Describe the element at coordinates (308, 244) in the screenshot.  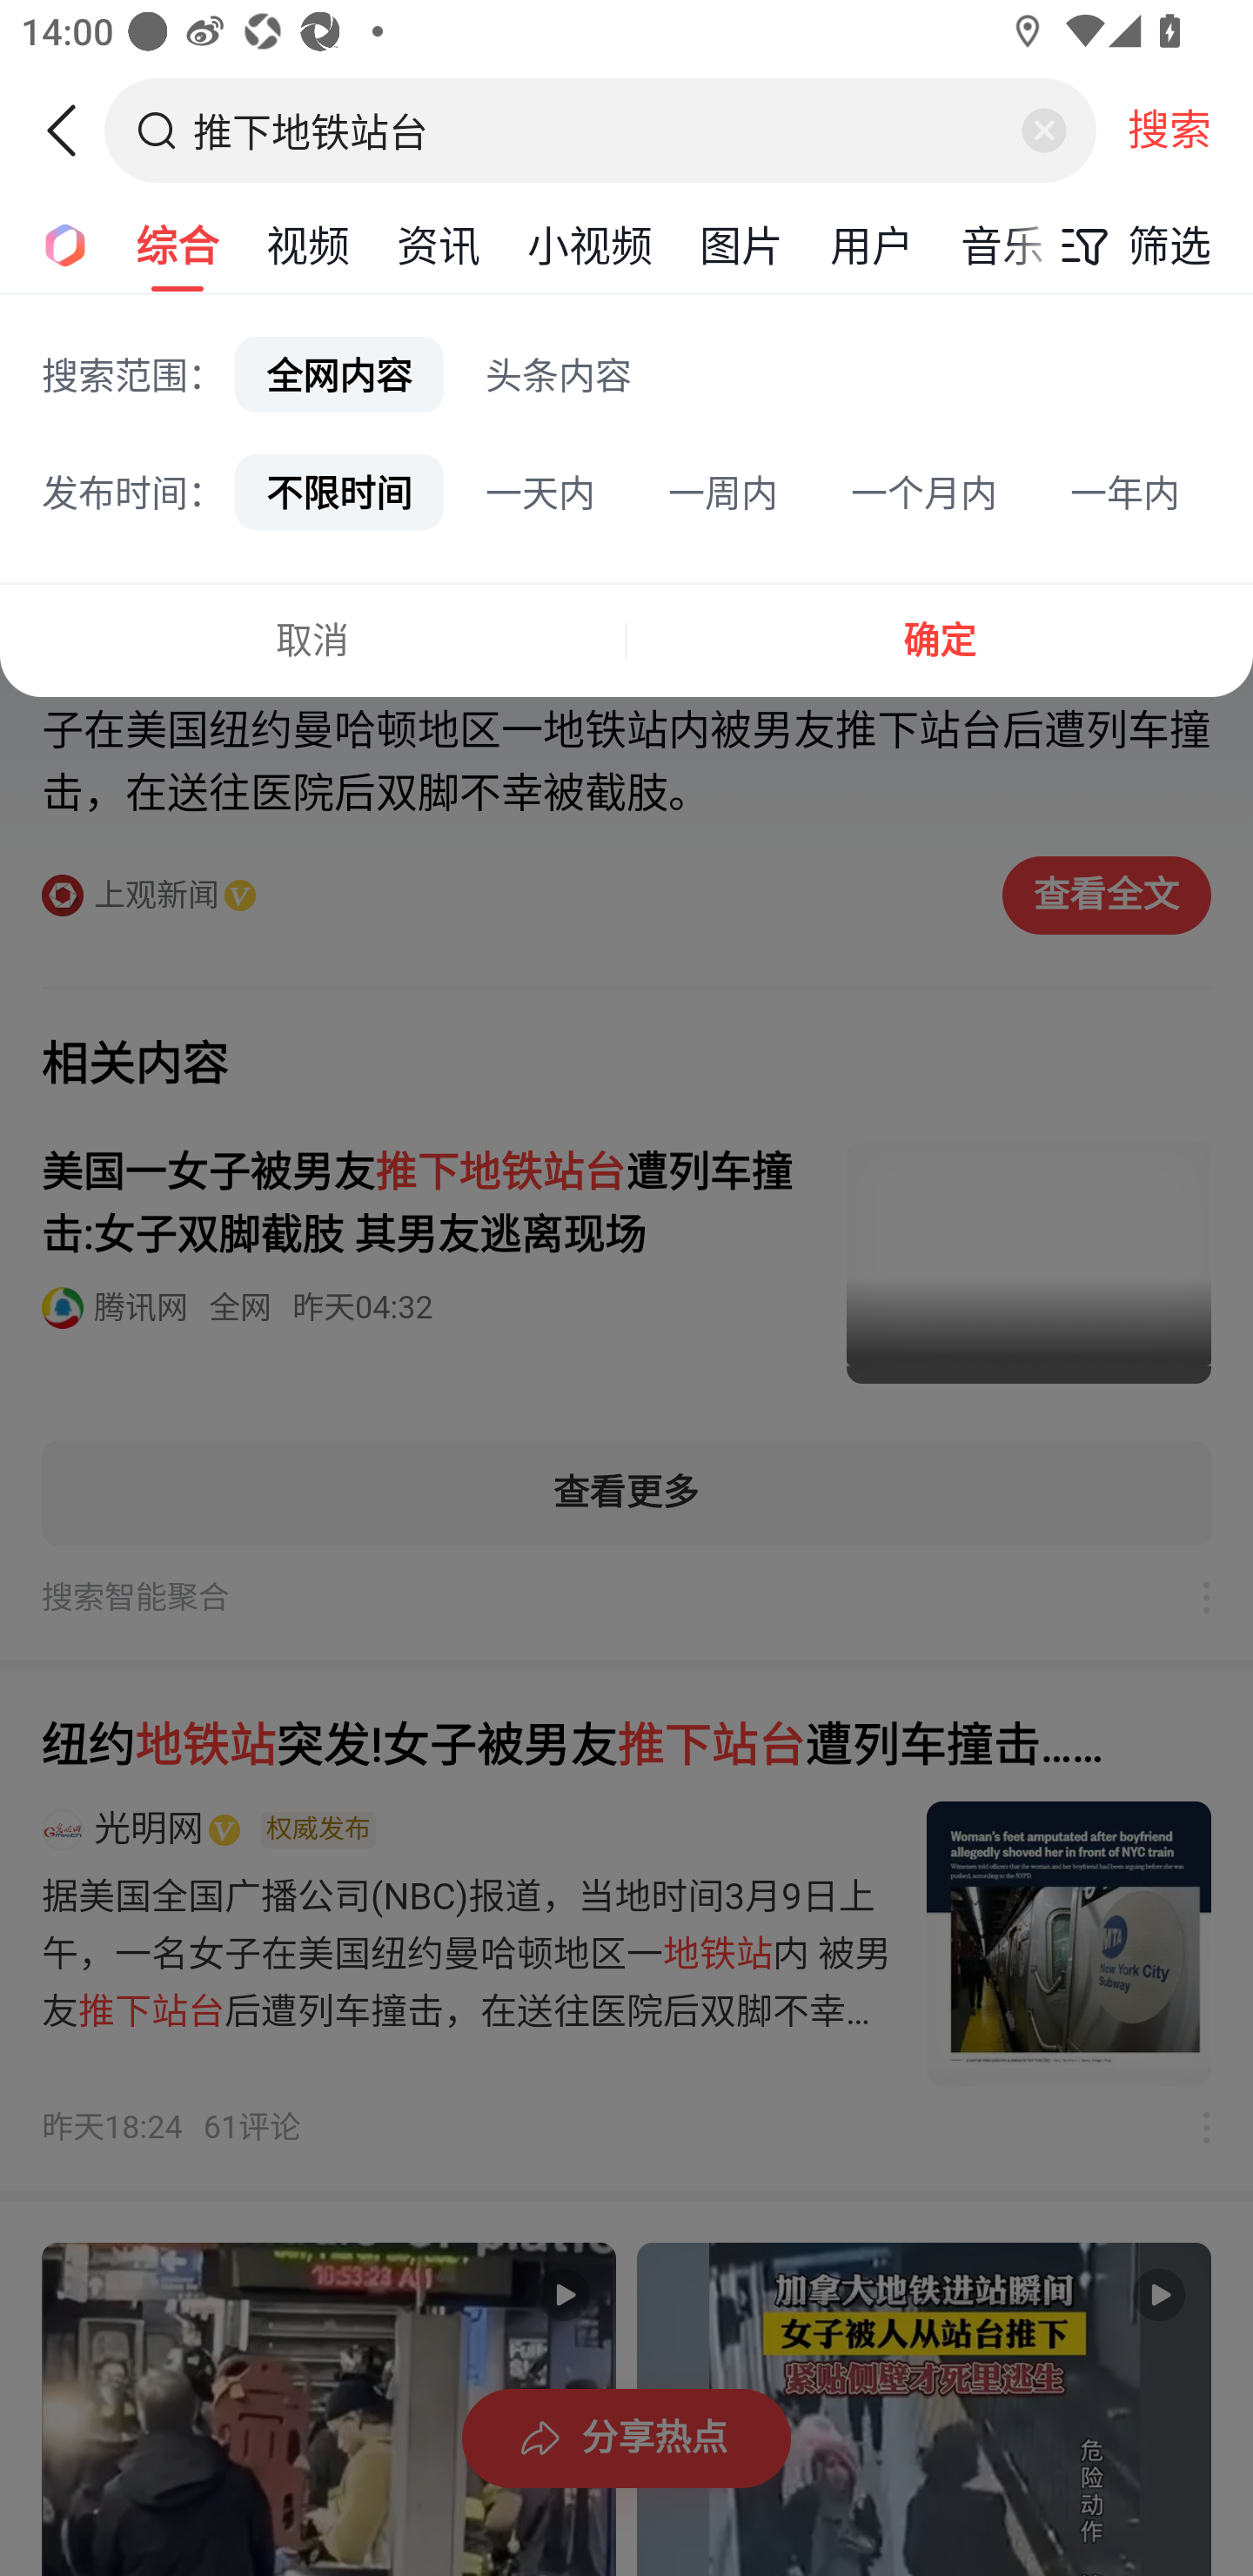
I see `视频` at that location.